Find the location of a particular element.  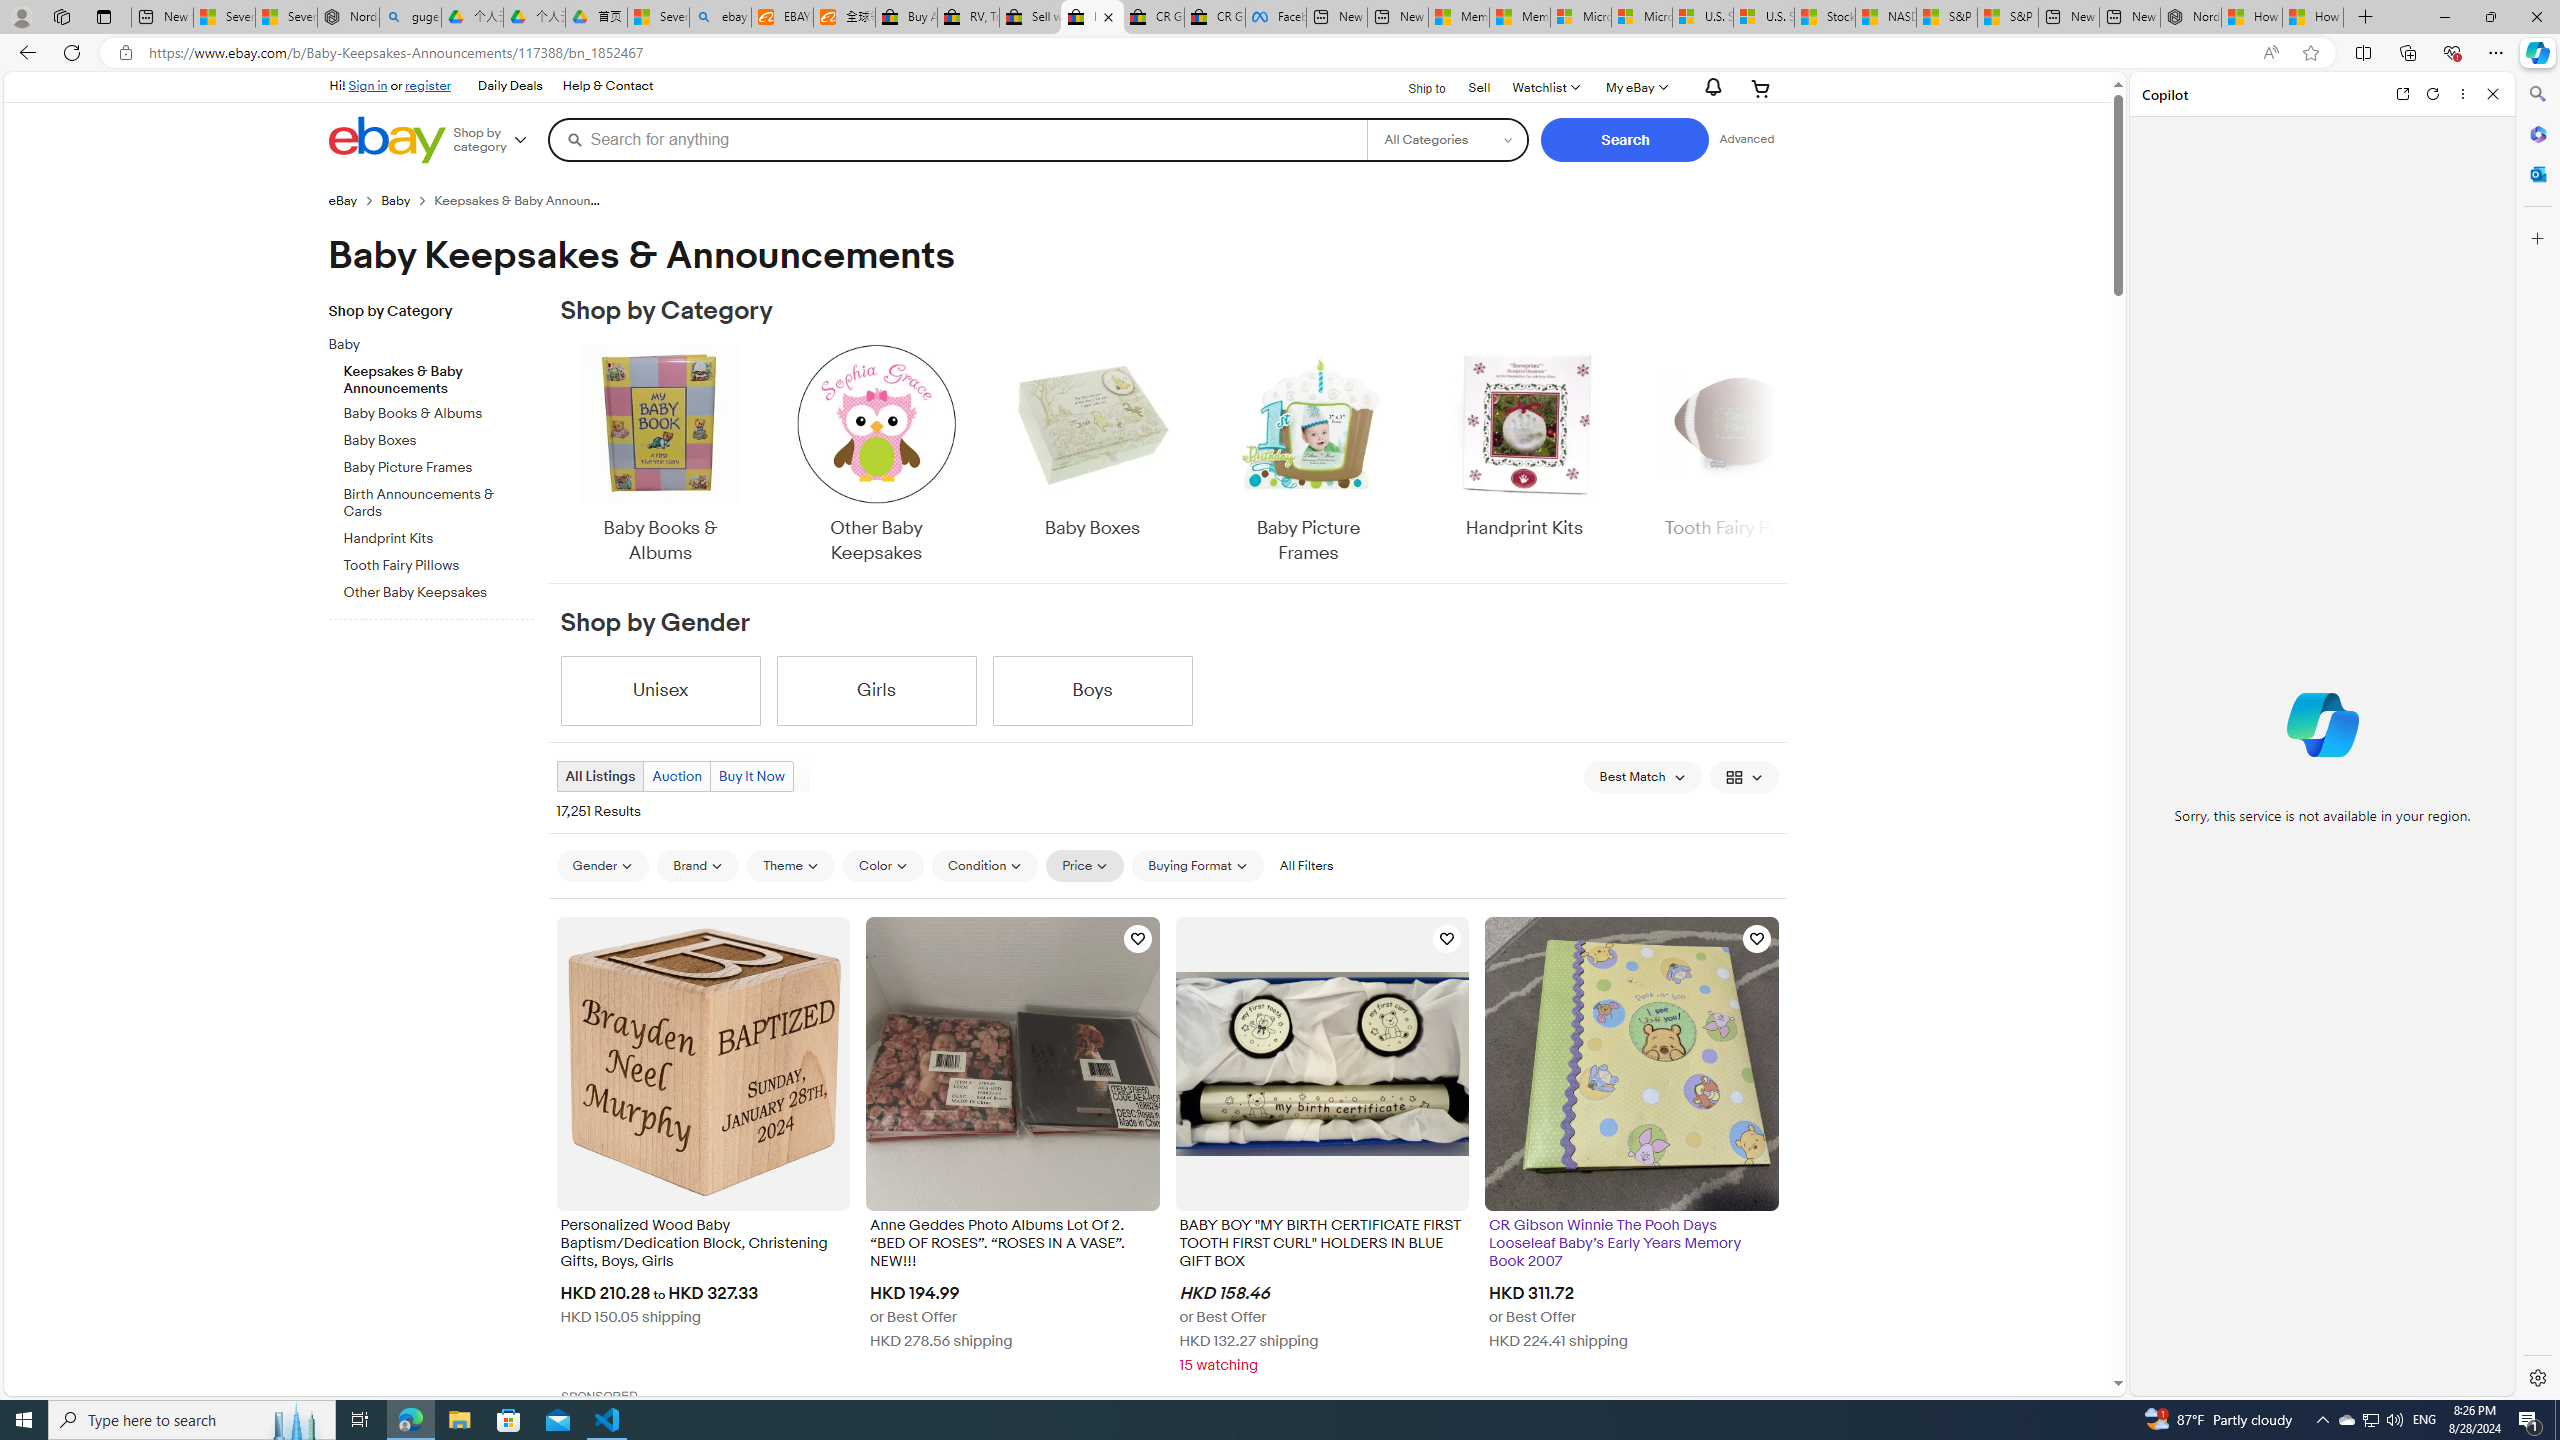

Buy Auto Parts & Accessories | eBay is located at coordinates (907, 17).